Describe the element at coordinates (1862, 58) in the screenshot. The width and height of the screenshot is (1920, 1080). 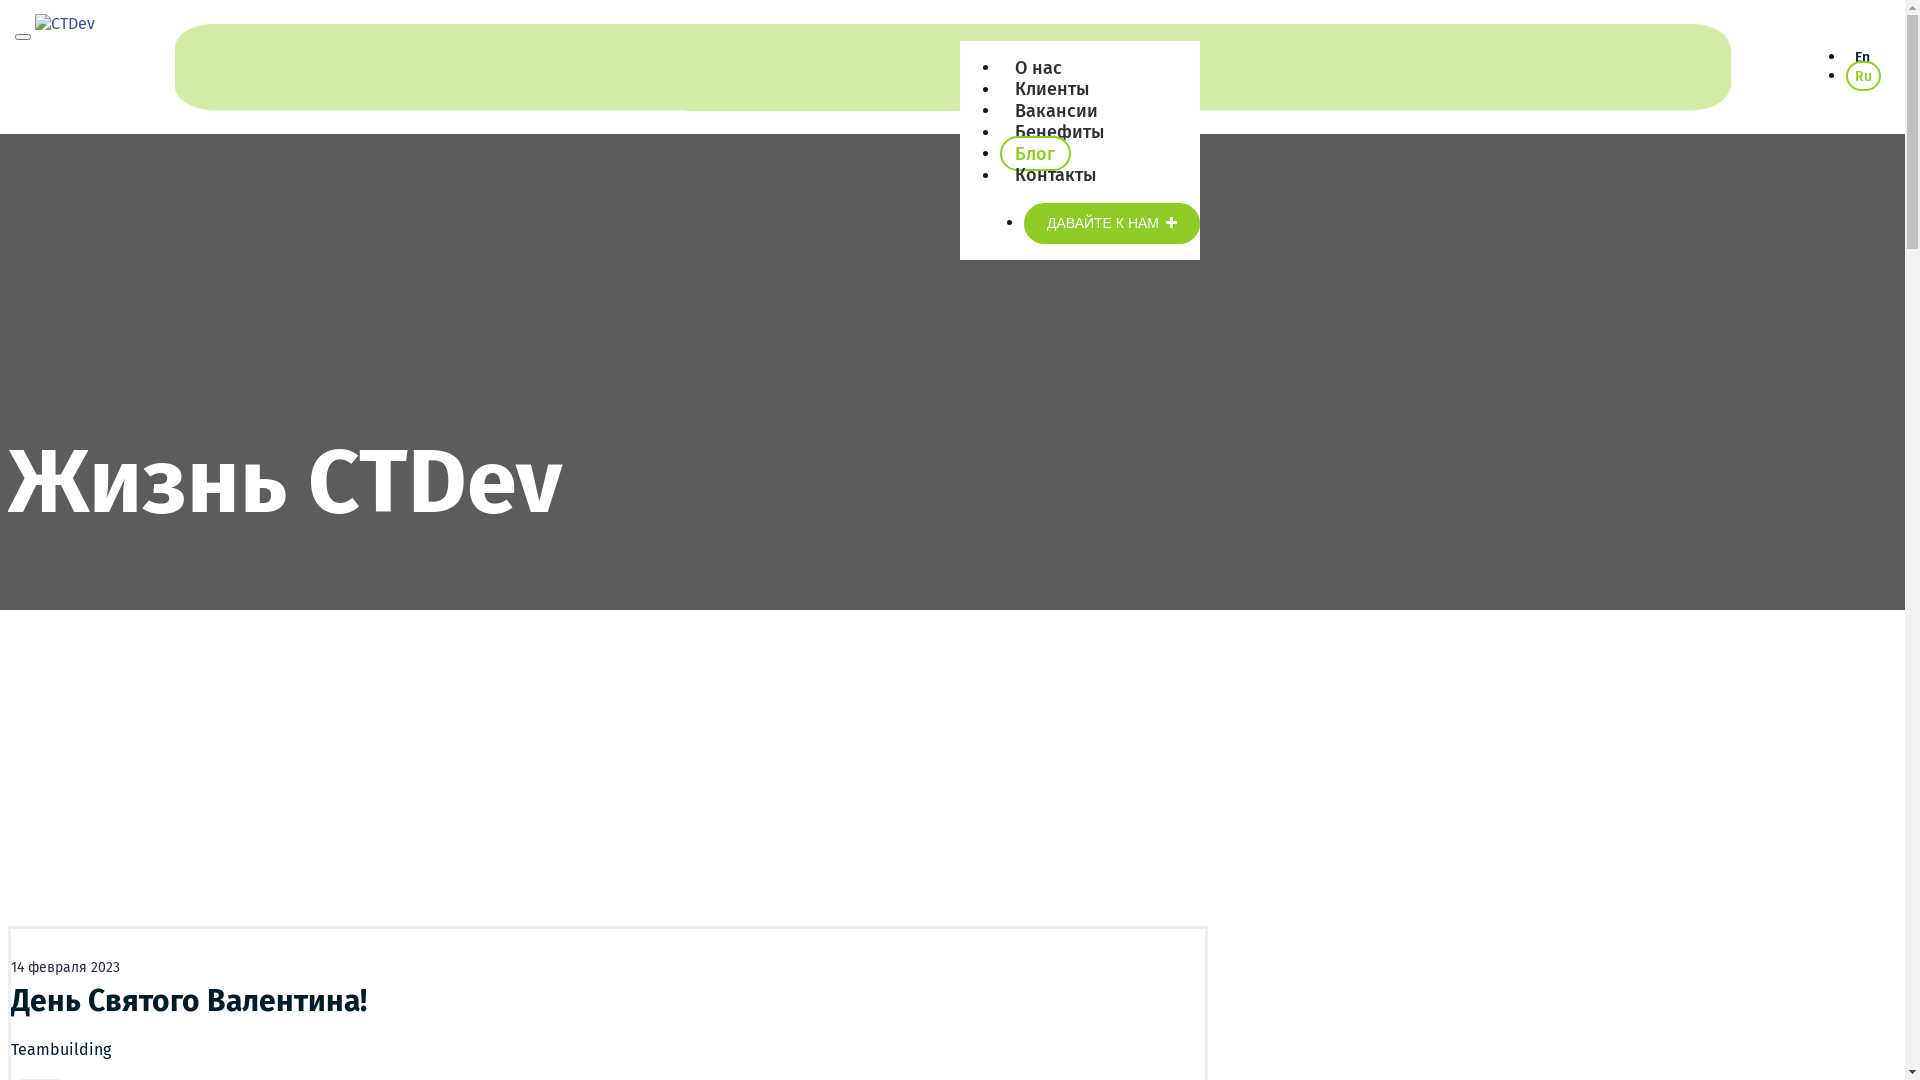
I see `En` at that location.